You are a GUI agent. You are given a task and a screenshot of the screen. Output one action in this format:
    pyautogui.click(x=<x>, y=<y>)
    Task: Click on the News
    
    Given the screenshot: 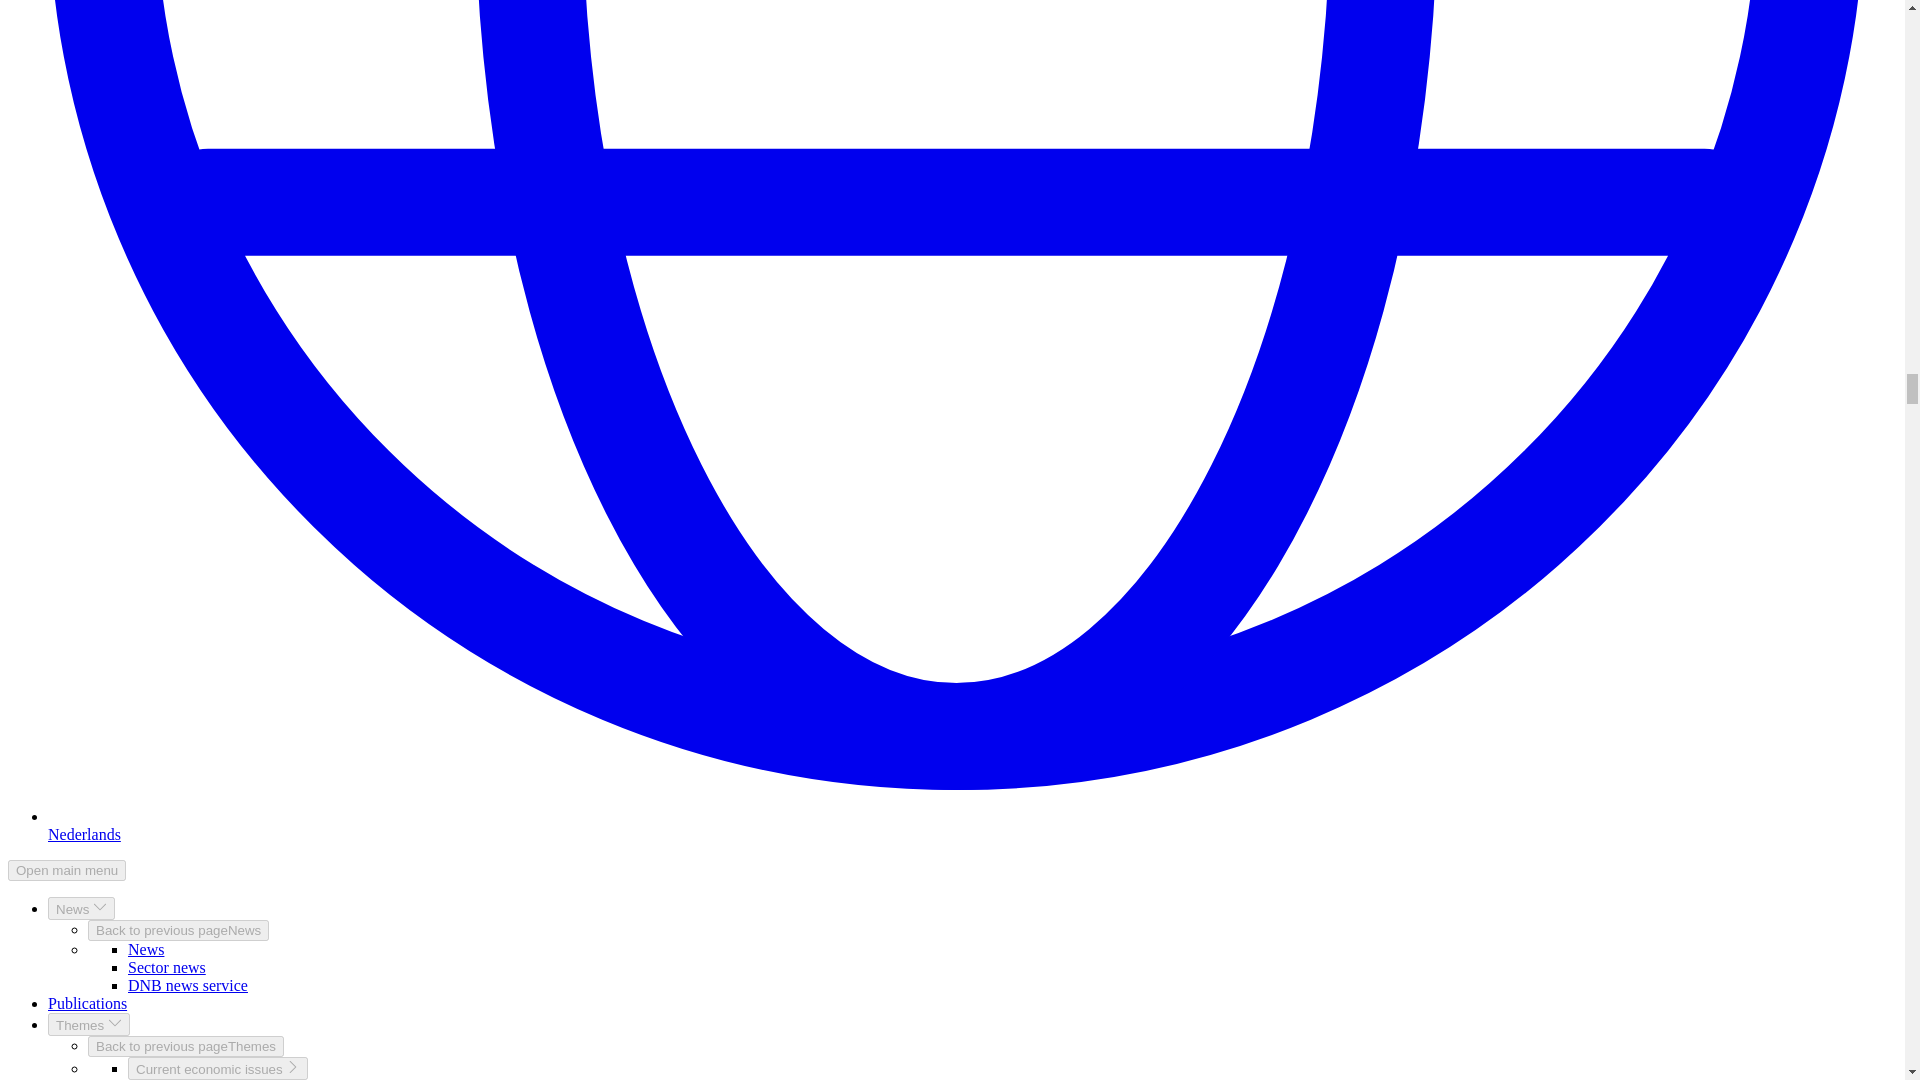 What is the action you would take?
    pyautogui.click(x=82, y=908)
    